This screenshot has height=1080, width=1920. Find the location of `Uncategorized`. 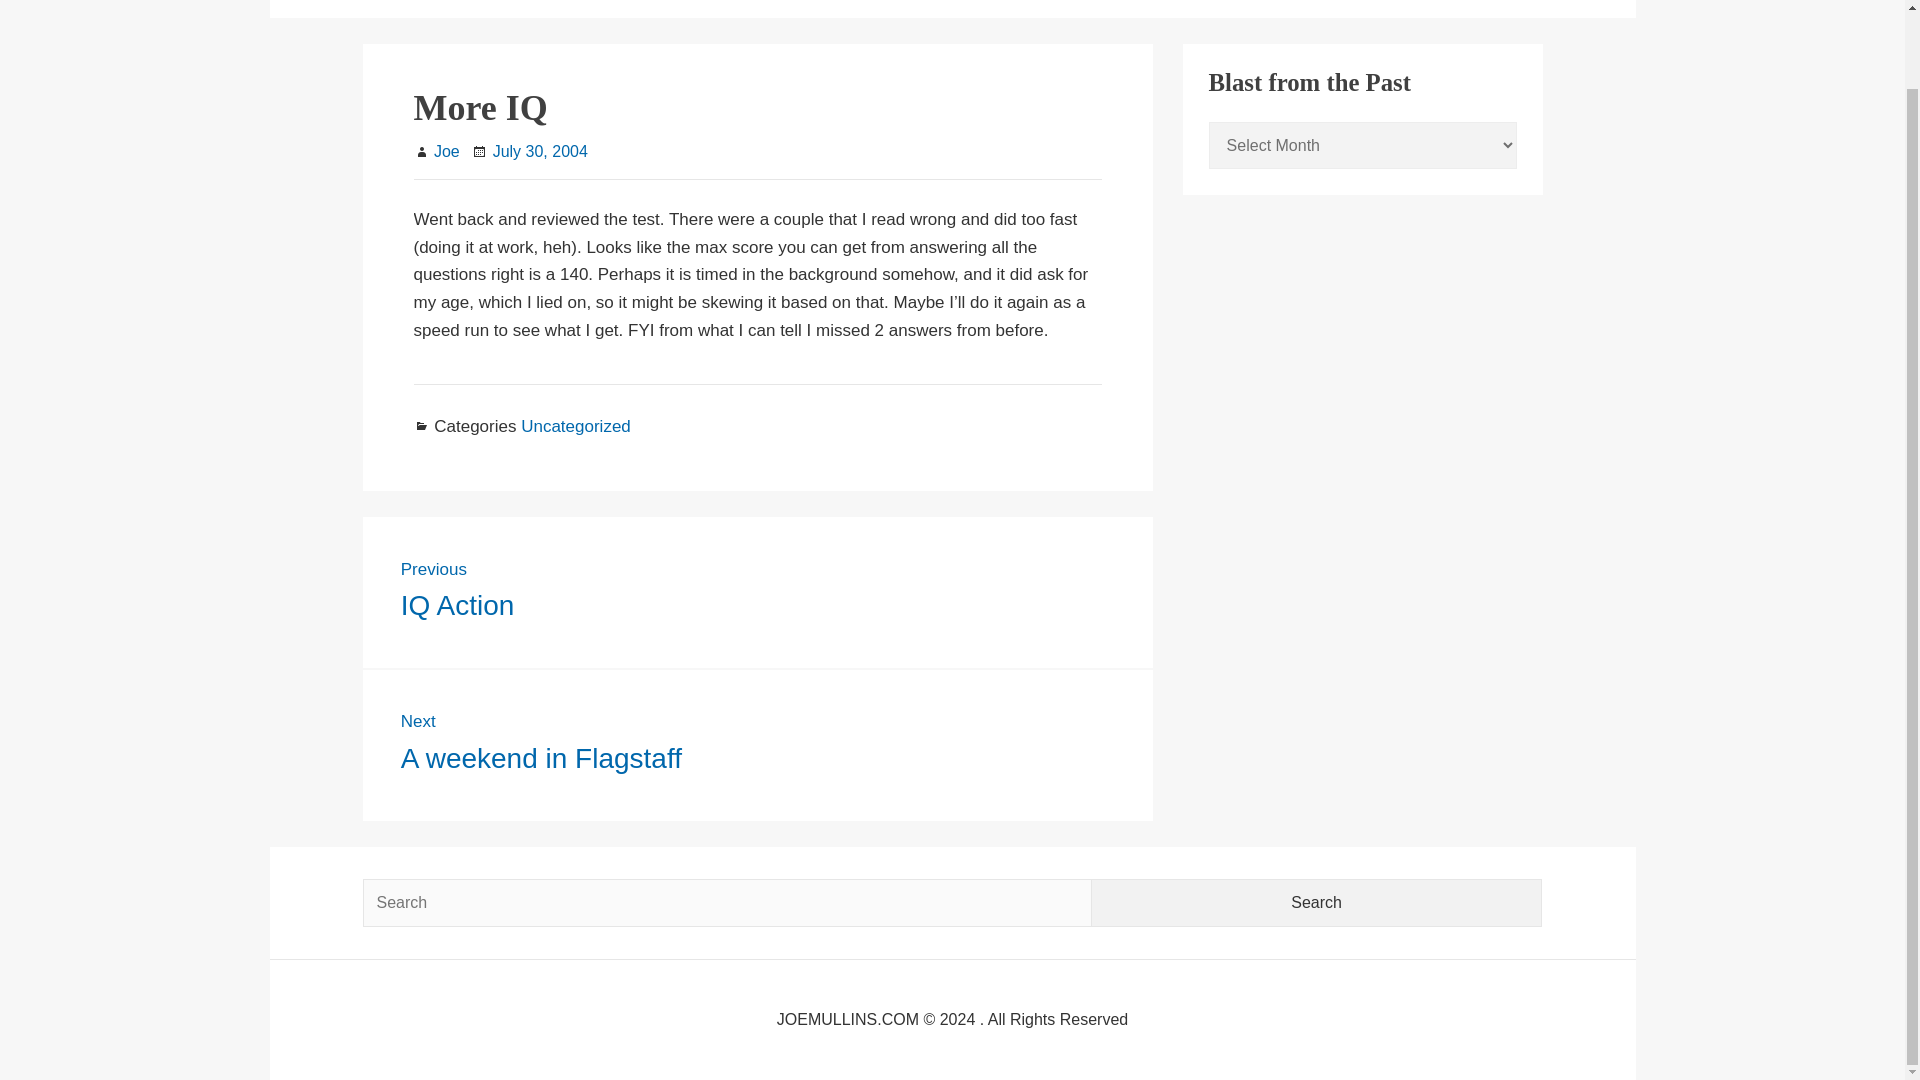

Uncategorized is located at coordinates (758, 744).